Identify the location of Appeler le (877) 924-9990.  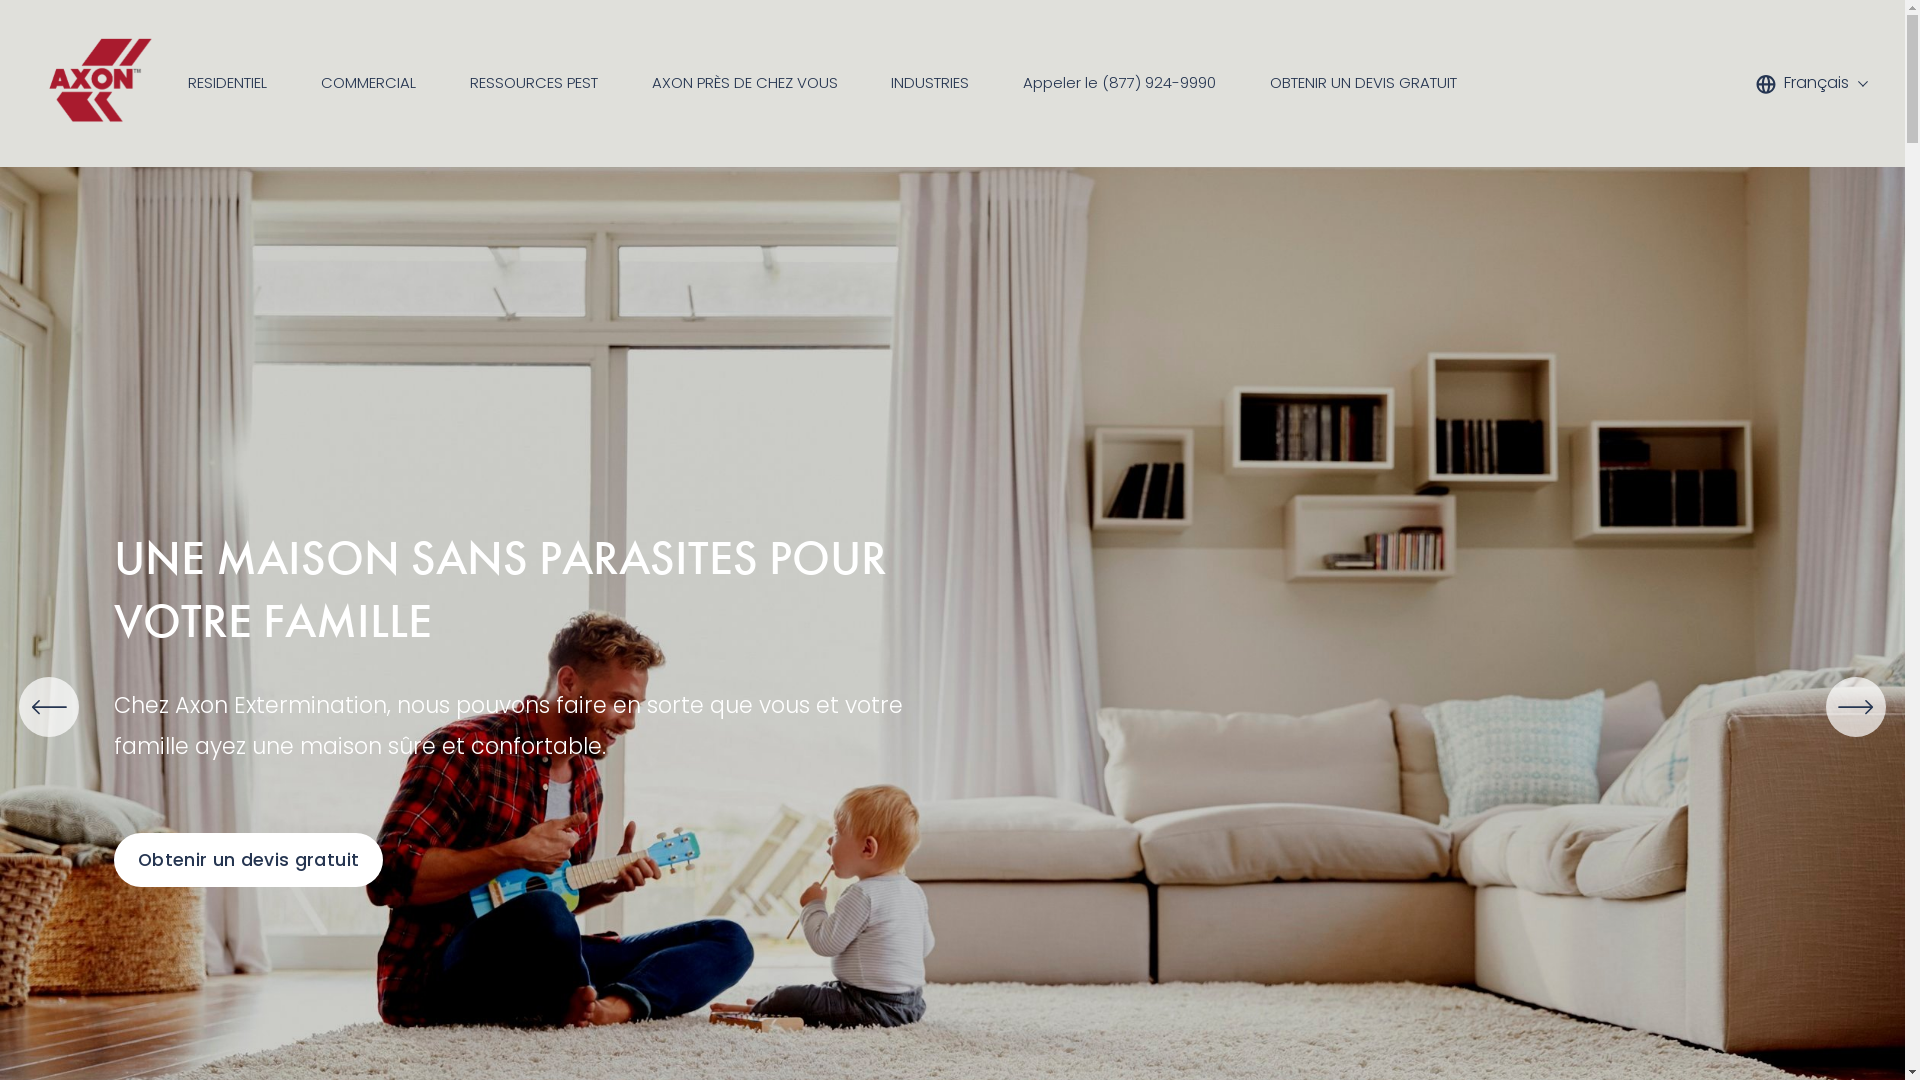
(1120, 84).